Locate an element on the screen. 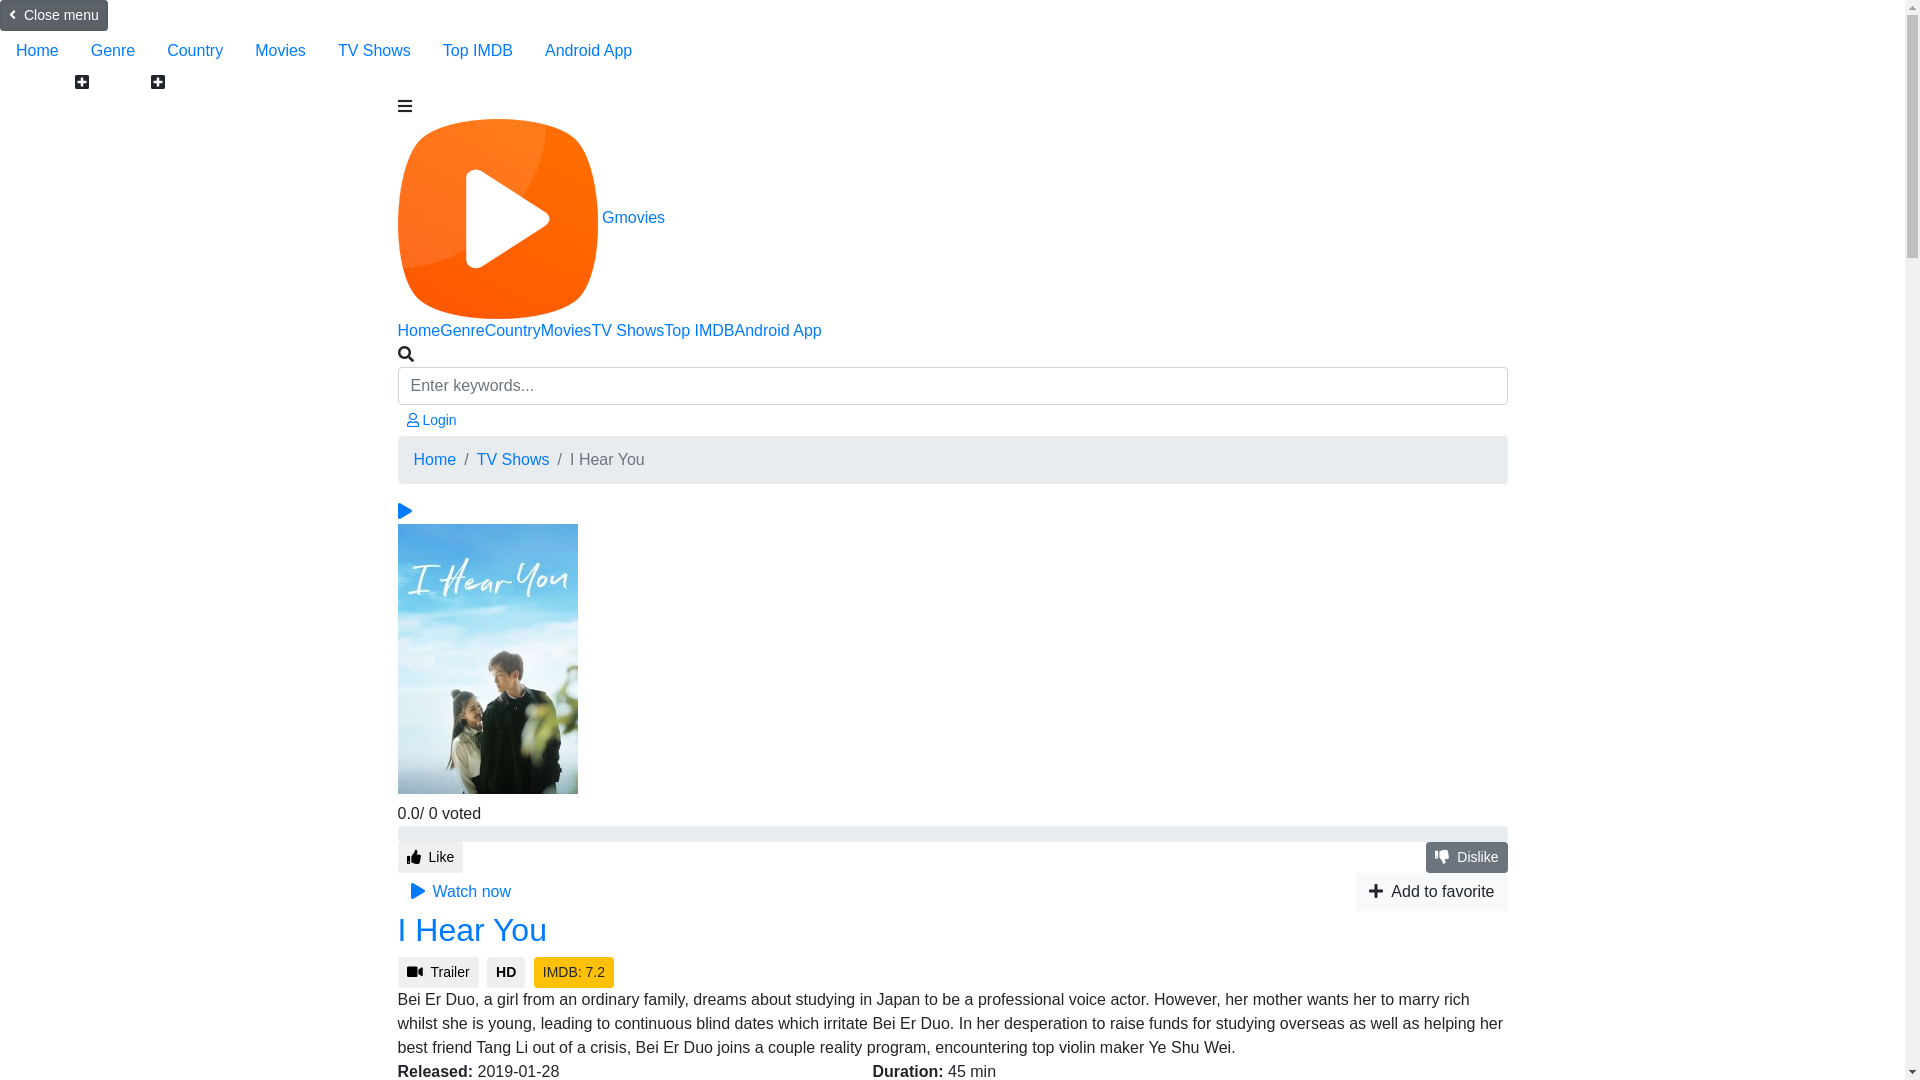 The height and width of the screenshot is (1080, 1920). I Hear You is located at coordinates (472, 930).